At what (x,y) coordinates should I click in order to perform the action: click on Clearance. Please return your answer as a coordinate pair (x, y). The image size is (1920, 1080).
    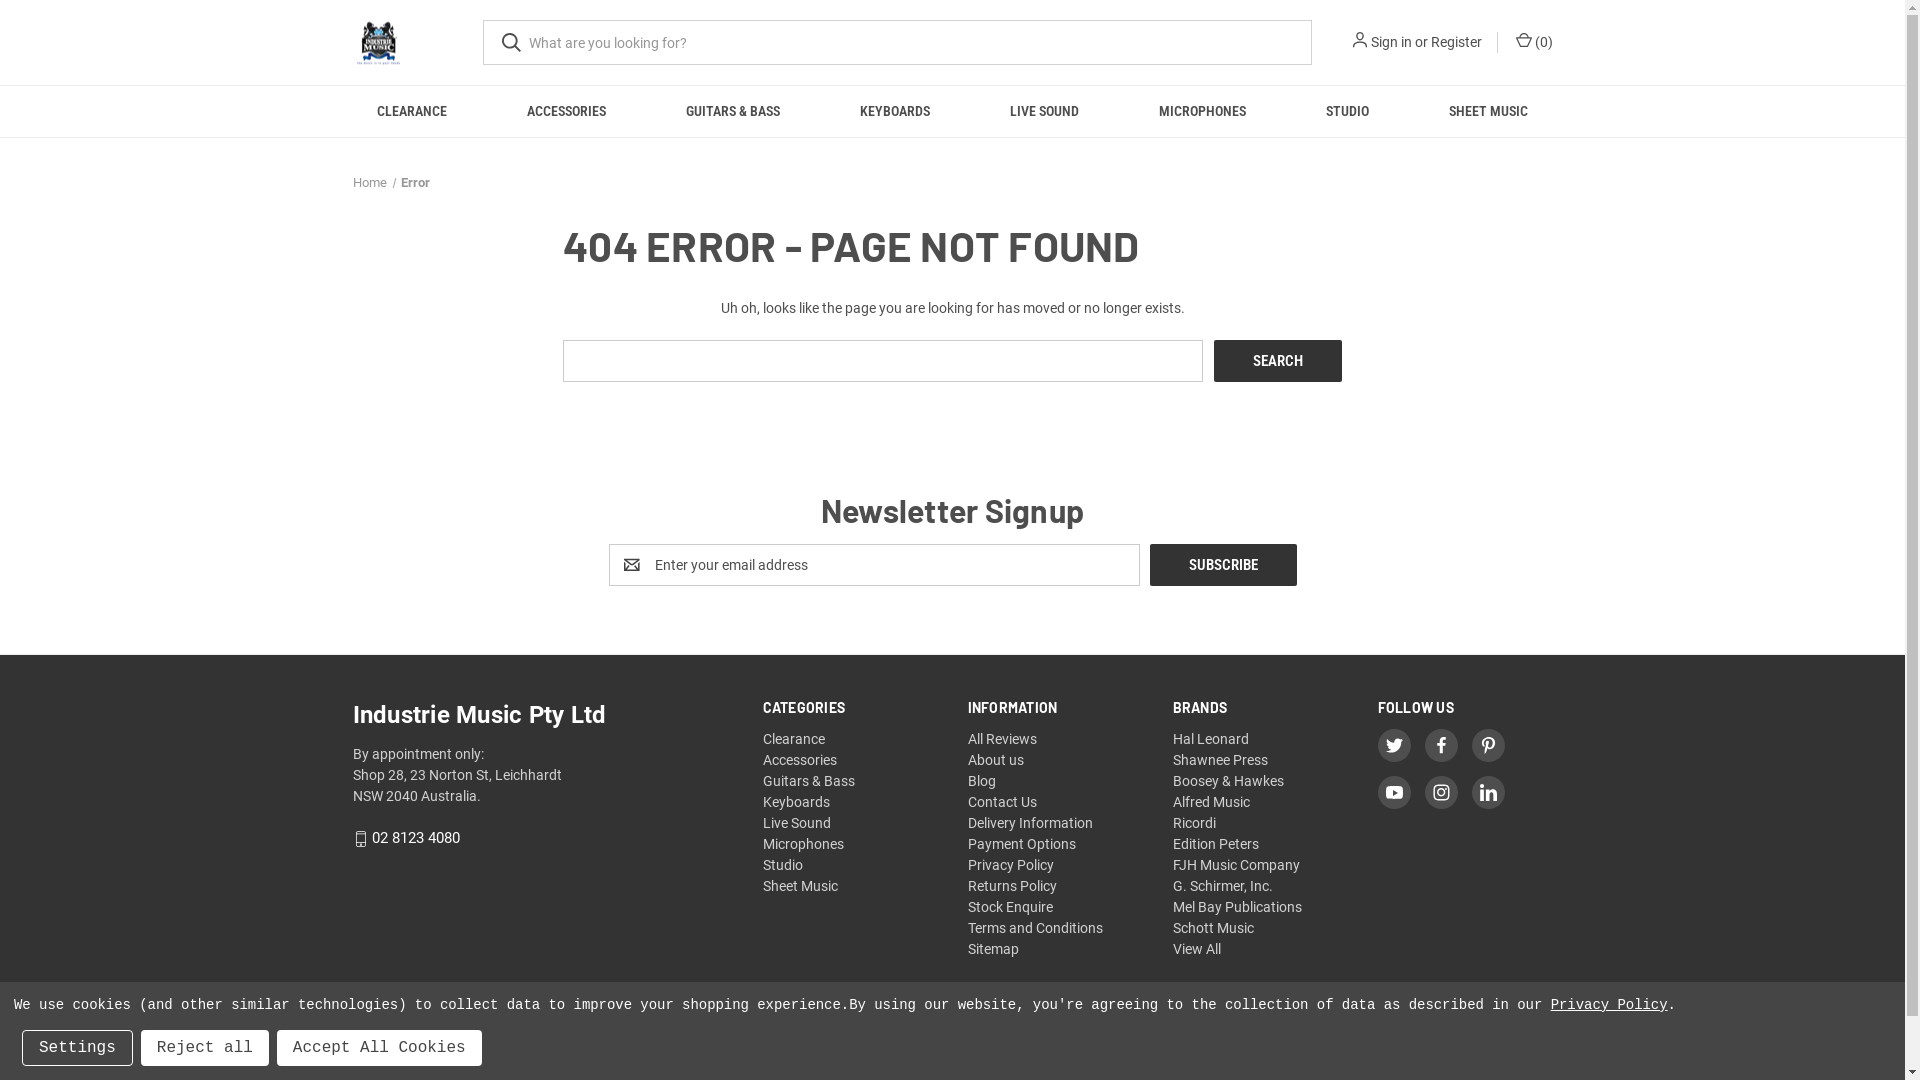
    Looking at the image, I should click on (794, 739).